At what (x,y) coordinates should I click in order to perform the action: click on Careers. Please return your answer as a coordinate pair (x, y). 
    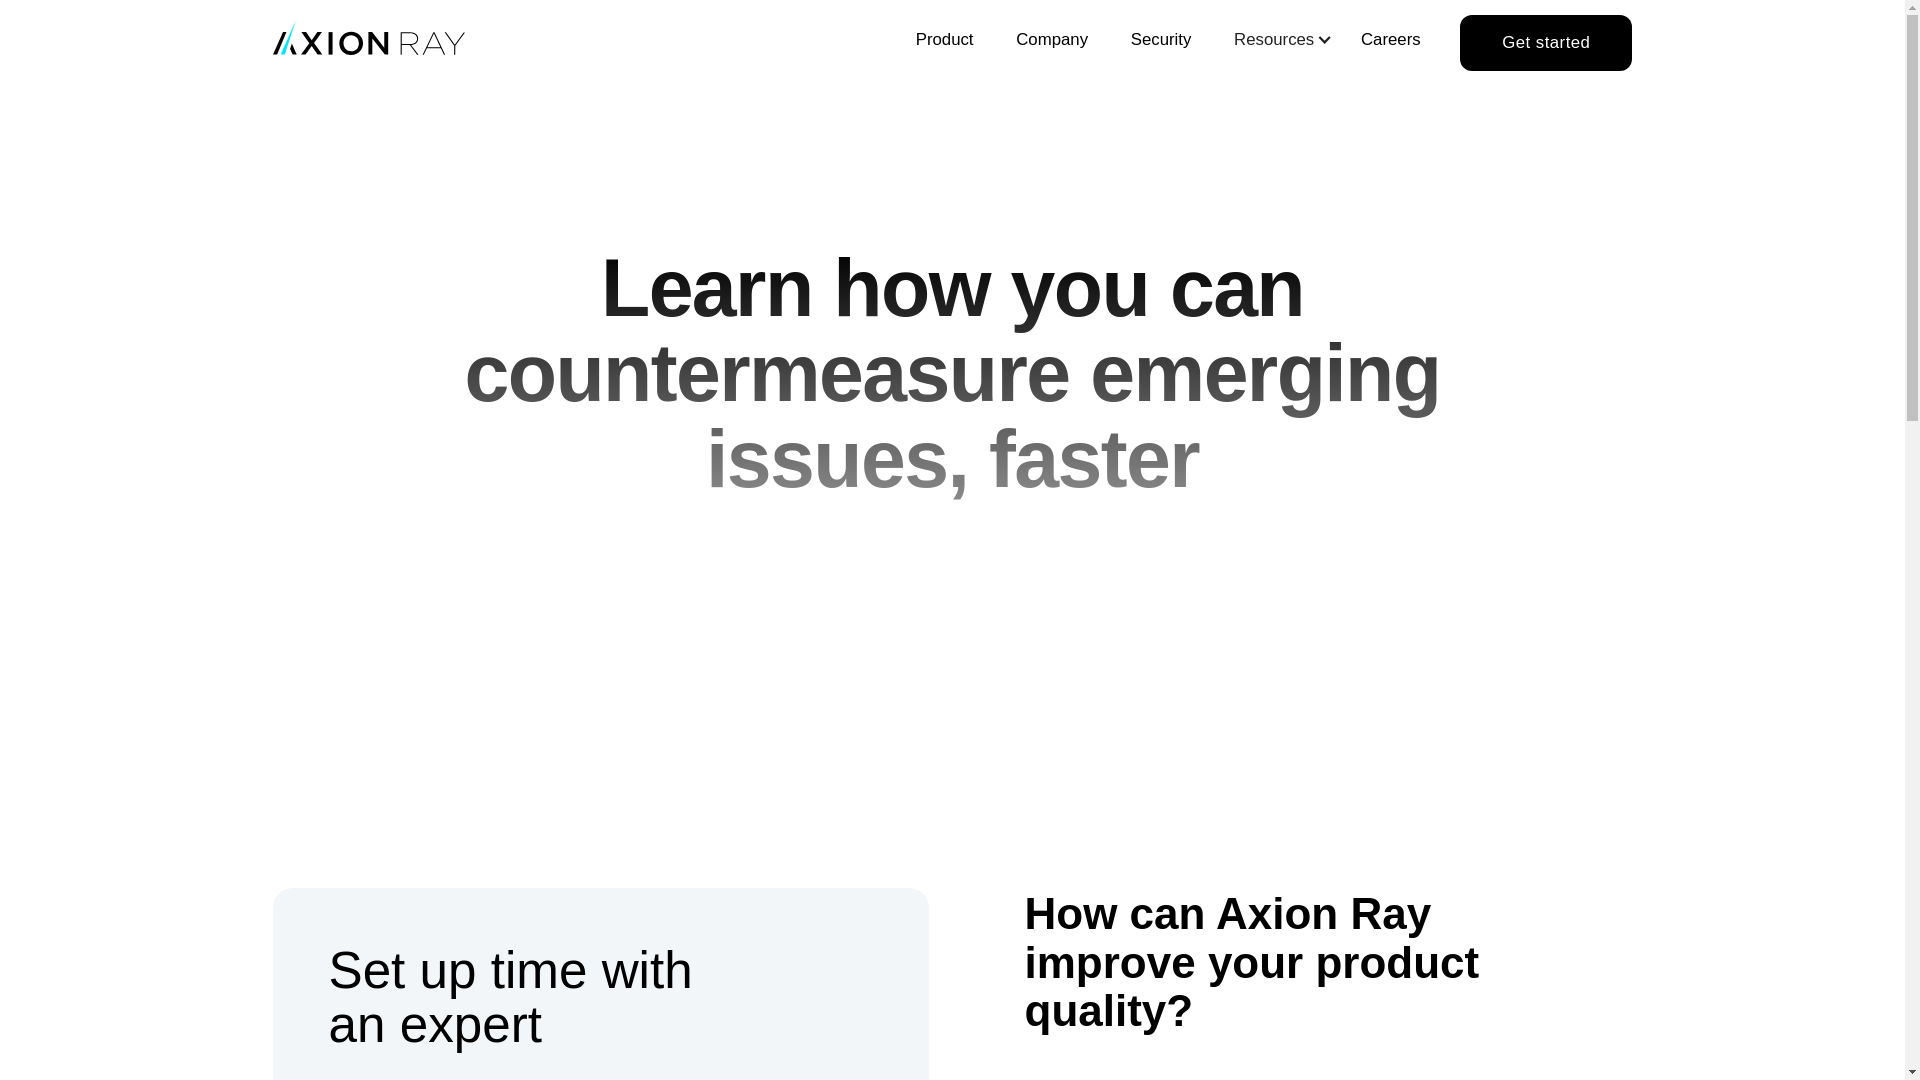
    Looking at the image, I should click on (1390, 43).